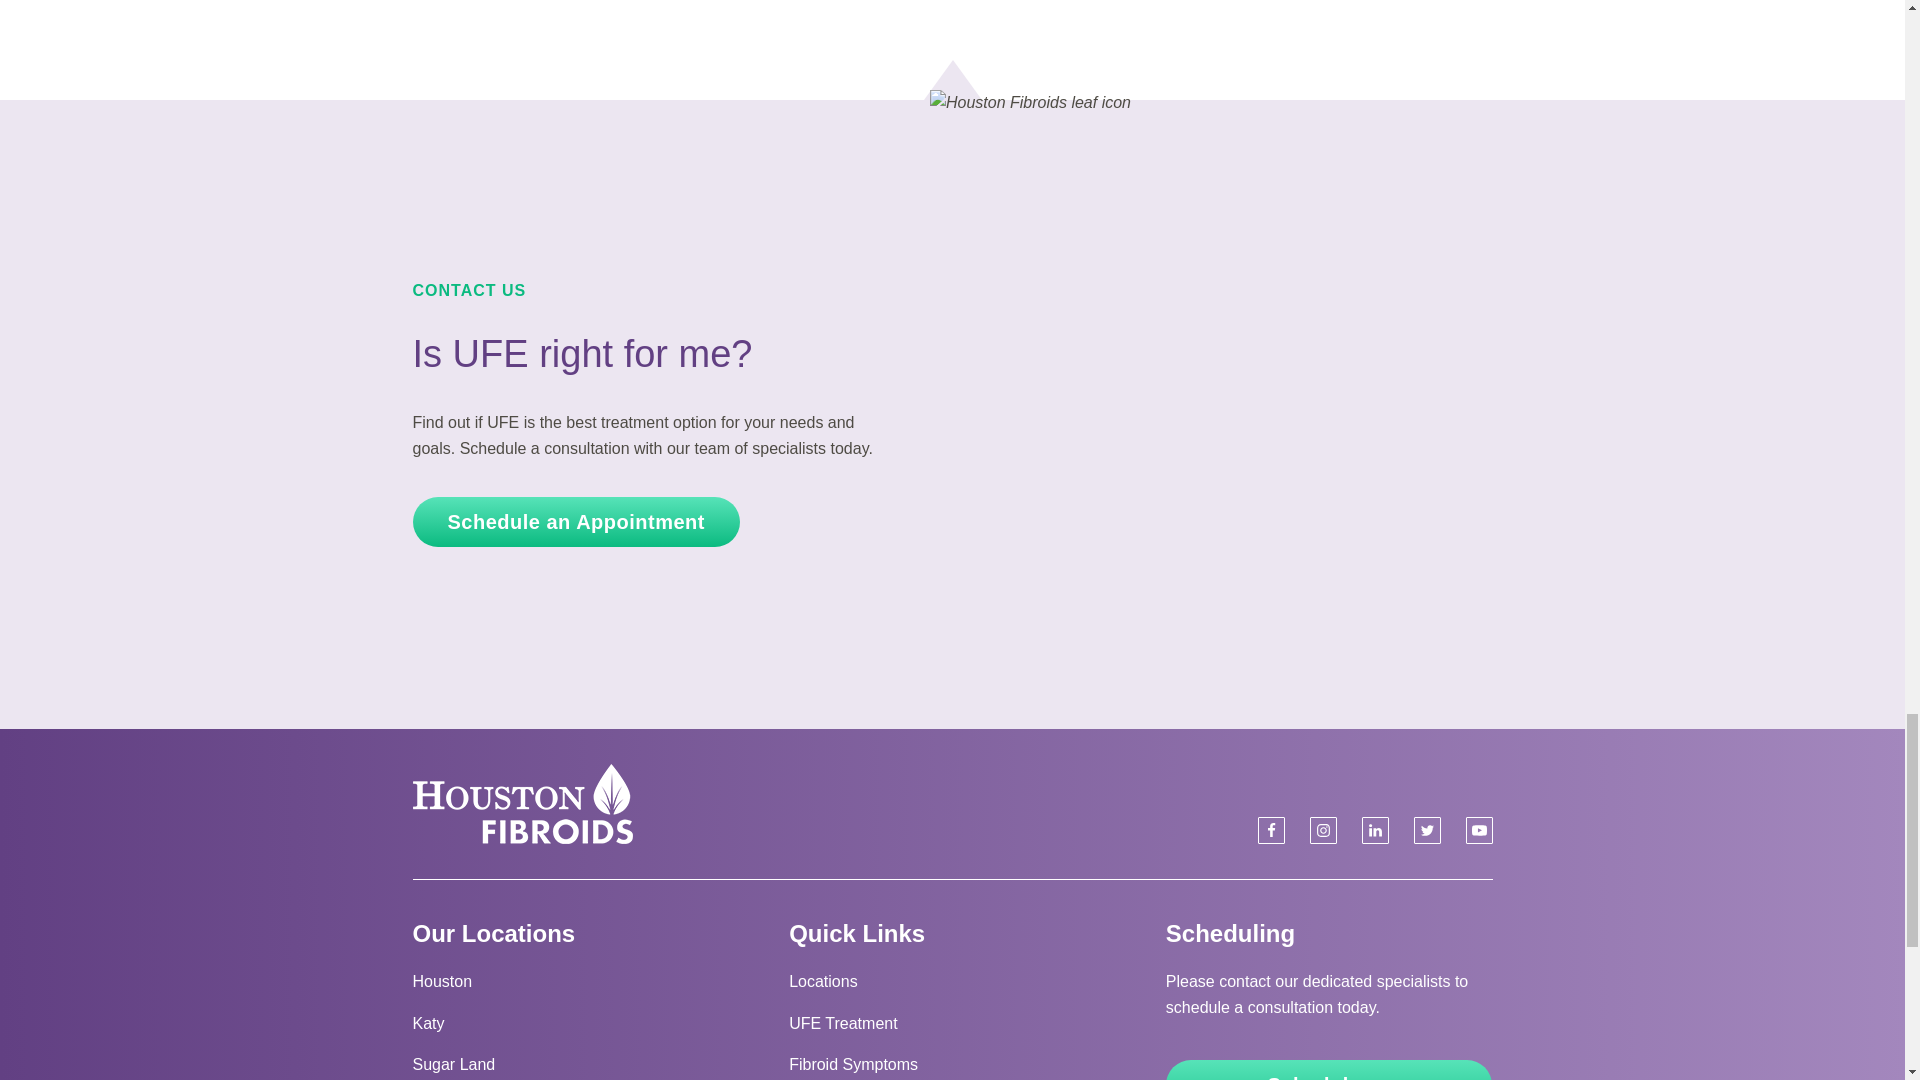 The image size is (1920, 1080). Describe the element at coordinates (454, 1064) in the screenshot. I see `Sugar Land` at that location.